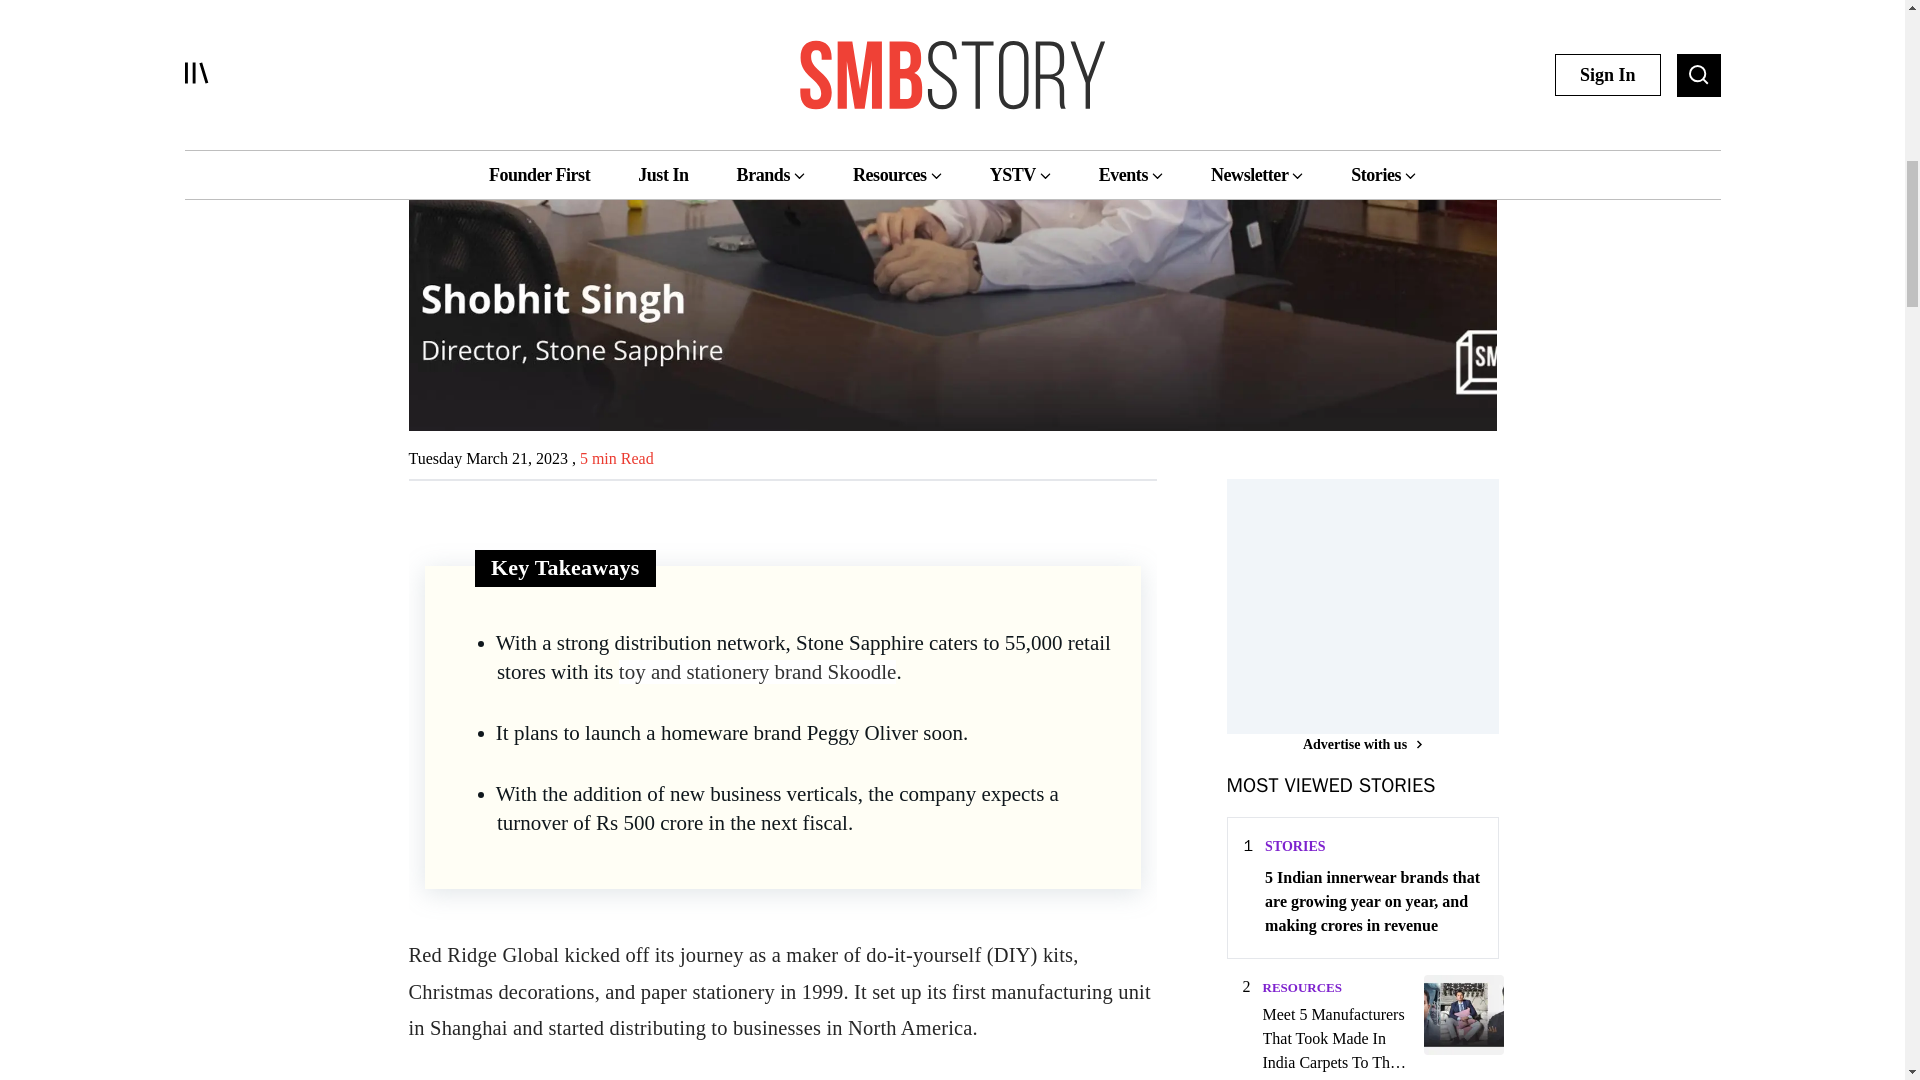 This screenshot has height=1080, width=1920. What do you see at coordinates (1376, 604) in the screenshot?
I see `3rd party ad content` at bounding box center [1376, 604].